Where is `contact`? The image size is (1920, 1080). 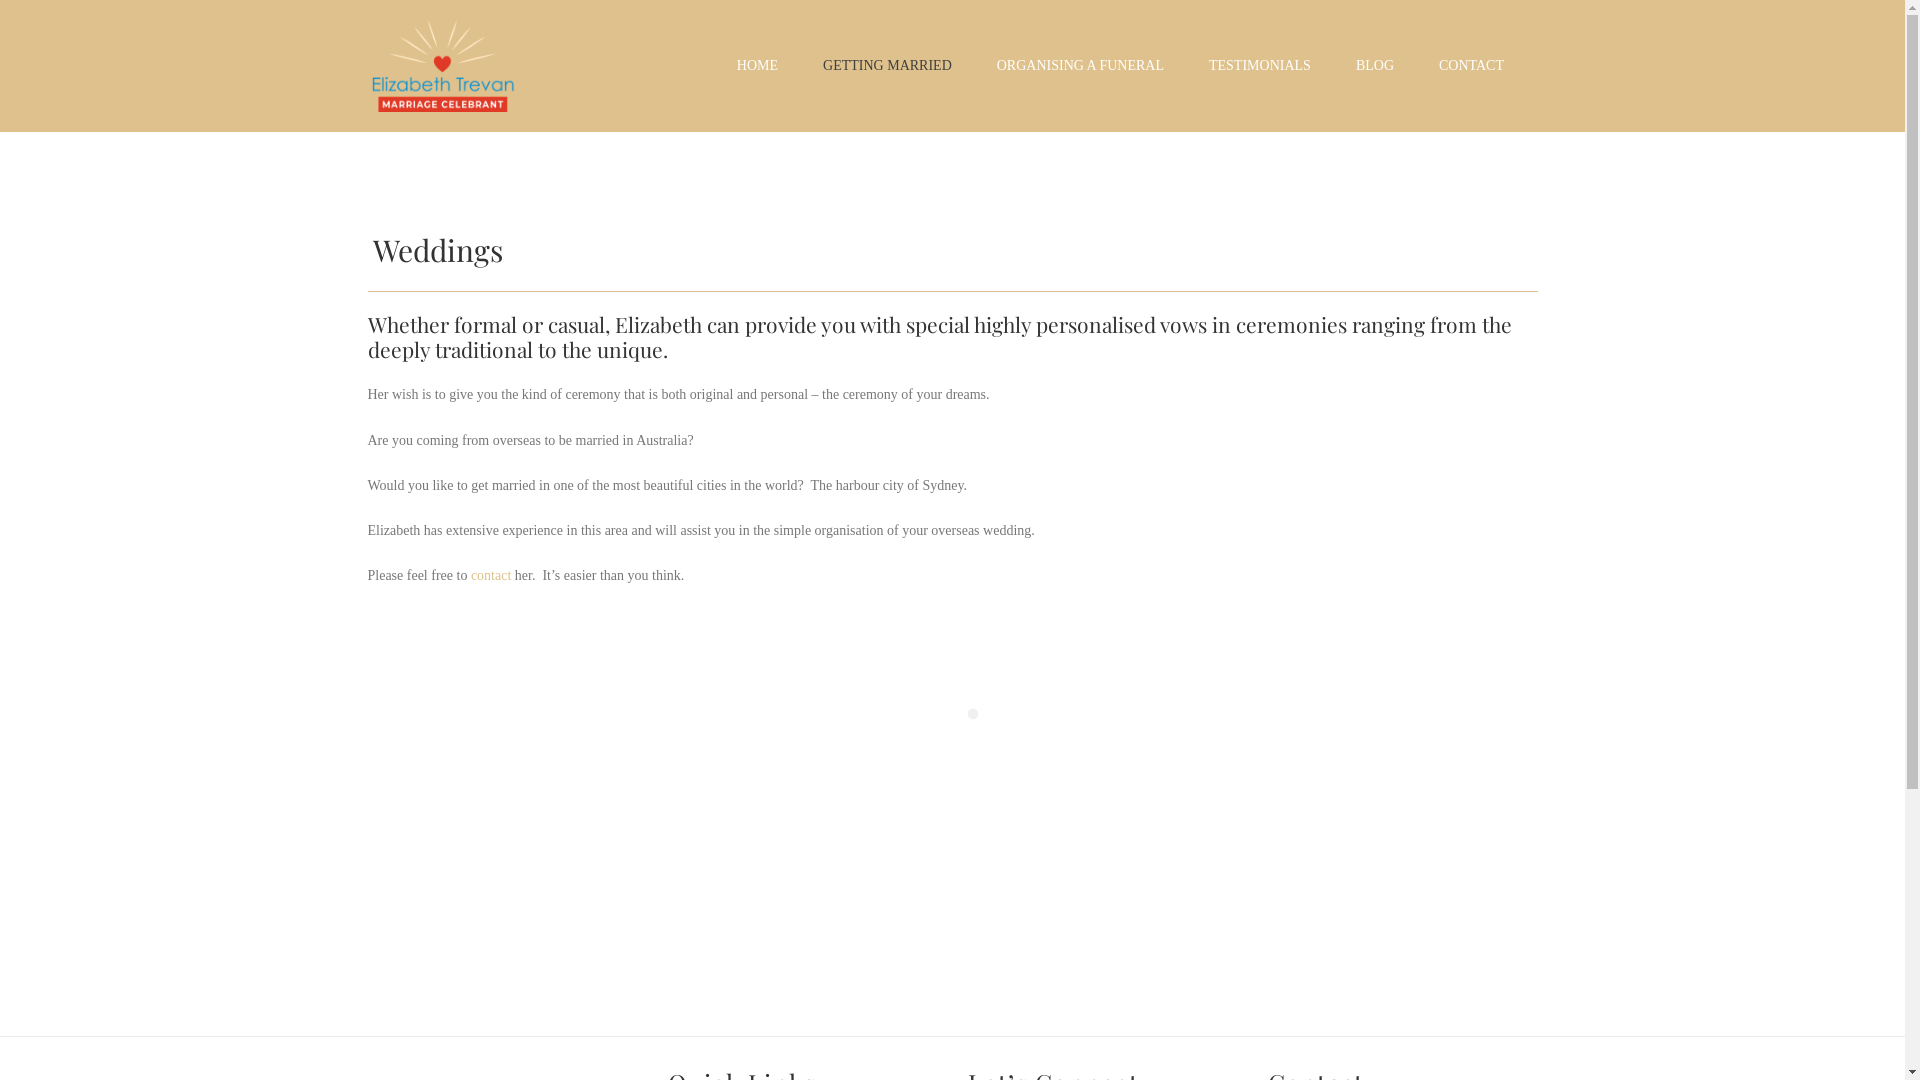
contact is located at coordinates (491, 576).